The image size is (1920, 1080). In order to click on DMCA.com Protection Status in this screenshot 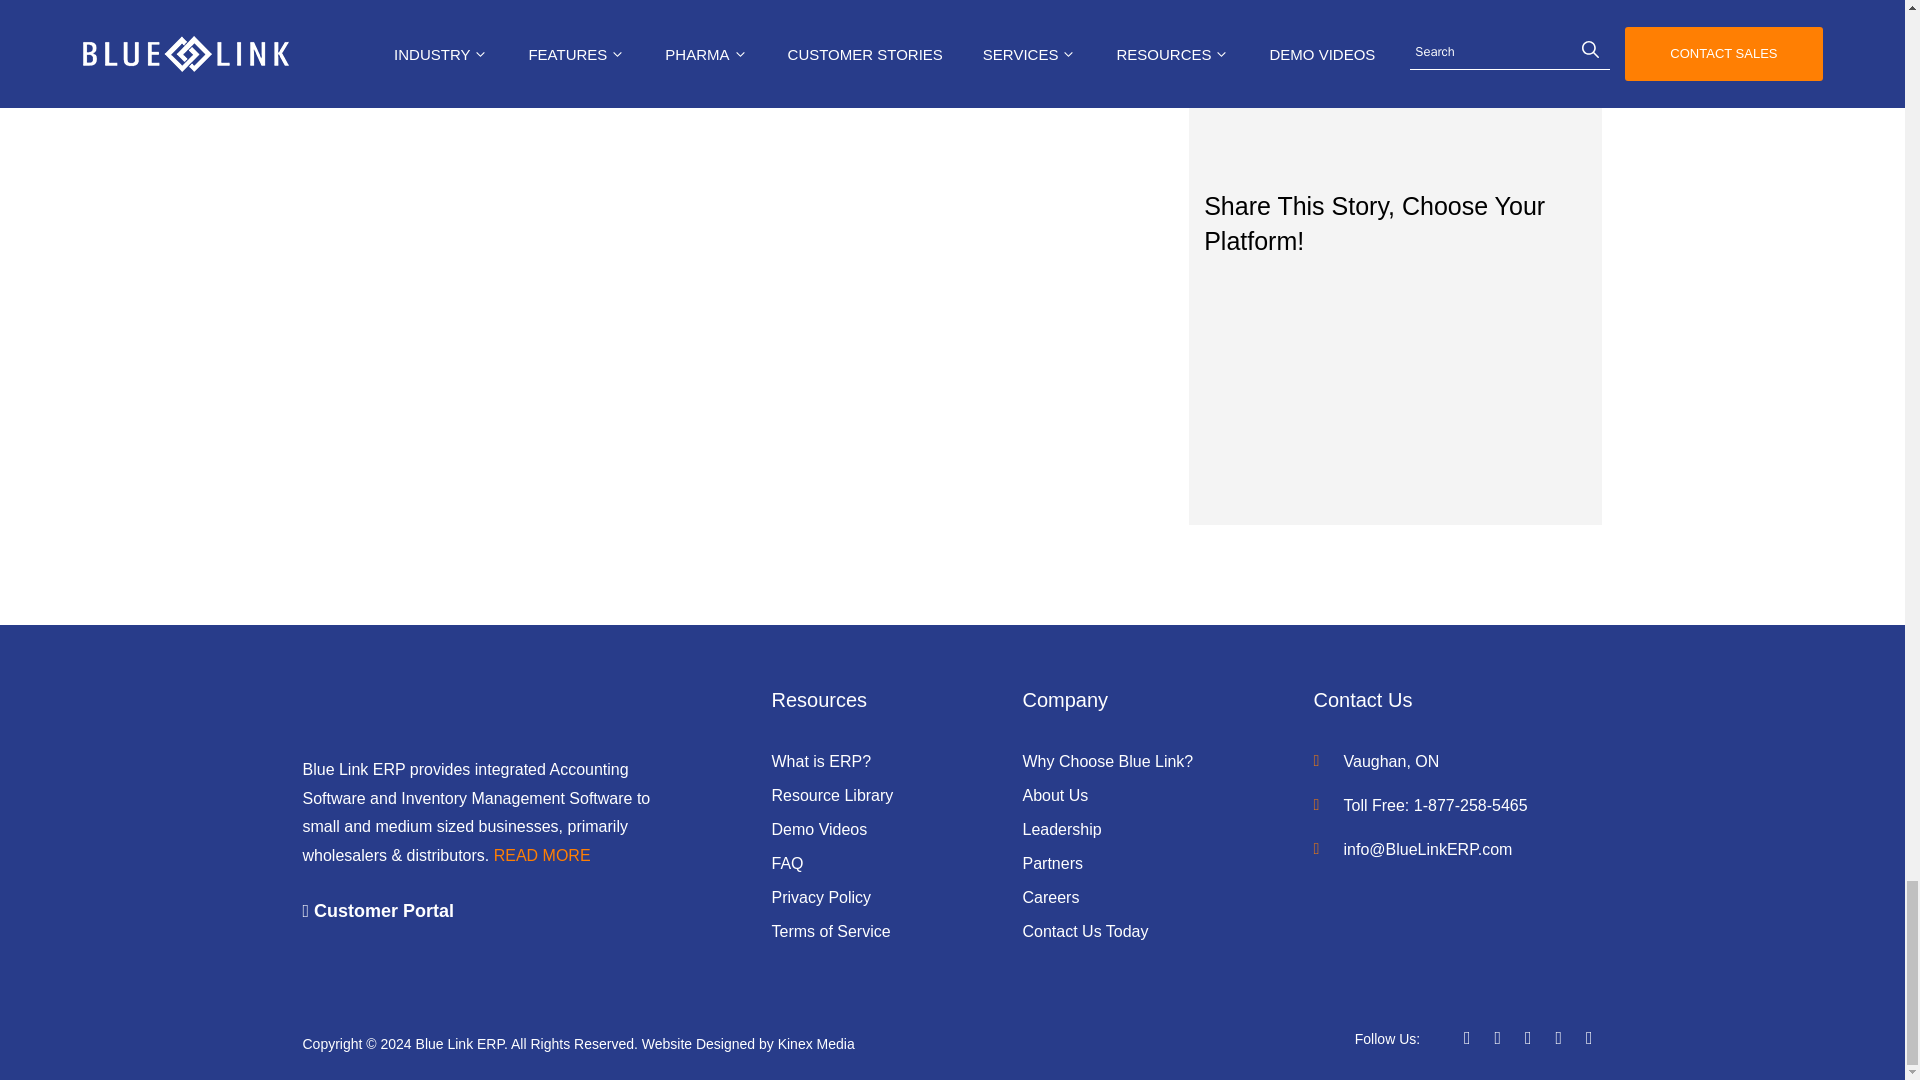, I will do `click(932, 1043)`.